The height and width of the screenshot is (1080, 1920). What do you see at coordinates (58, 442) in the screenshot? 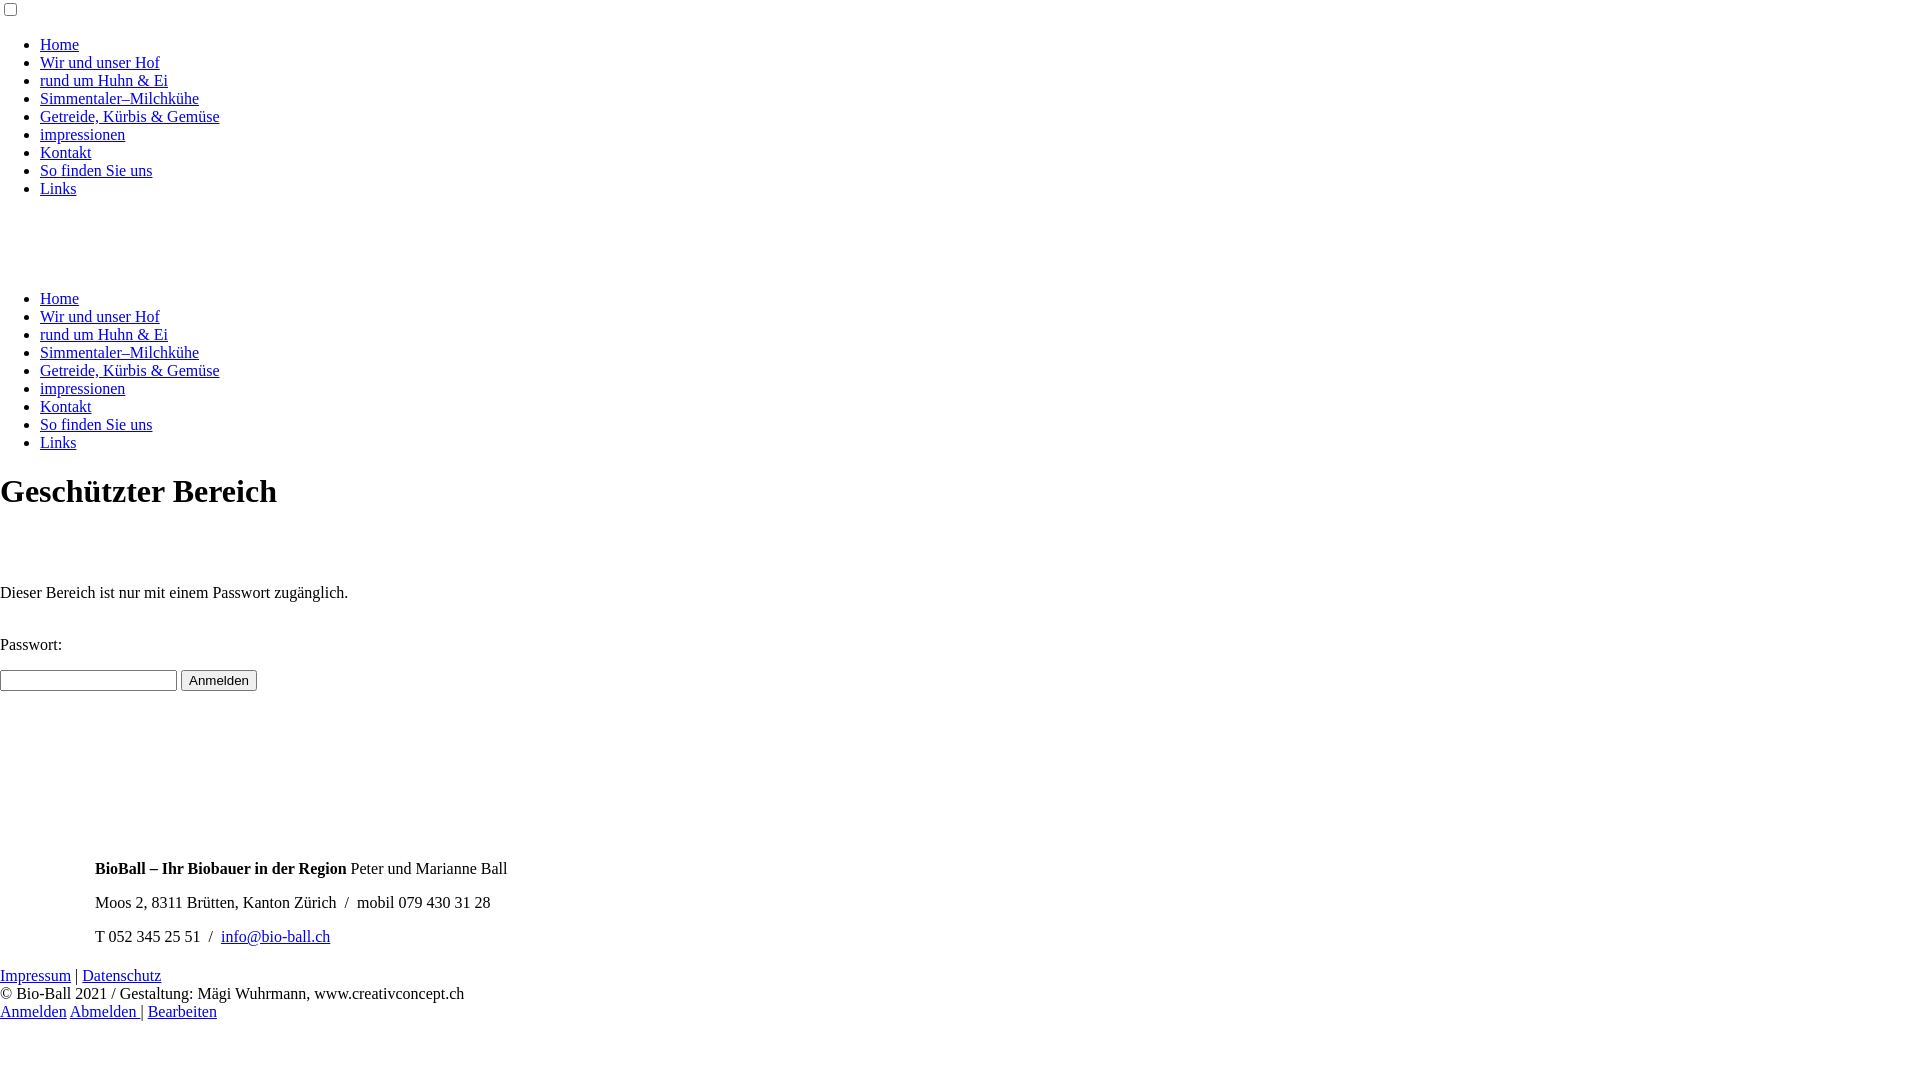
I see `Links` at bounding box center [58, 442].